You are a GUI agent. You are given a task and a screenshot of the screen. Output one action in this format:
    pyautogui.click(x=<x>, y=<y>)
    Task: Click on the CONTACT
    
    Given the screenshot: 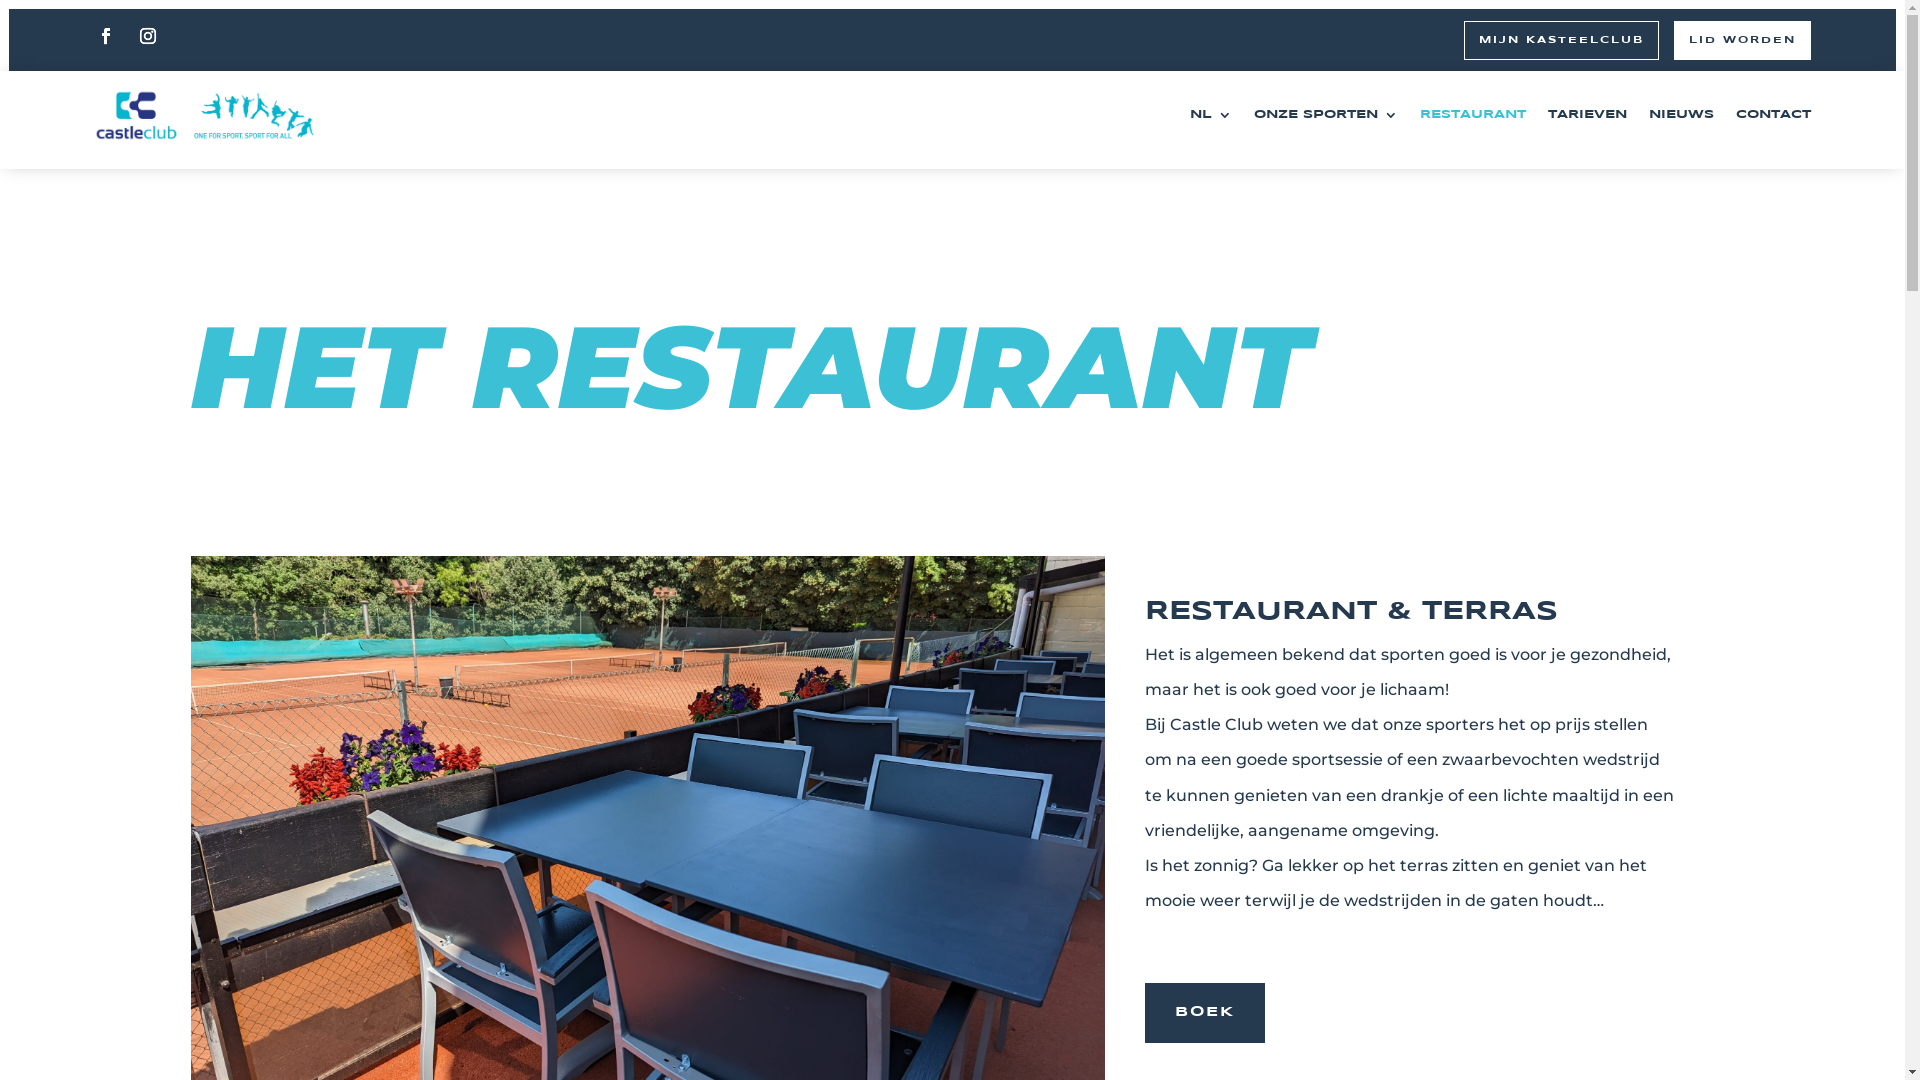 What is the action you would take?
    pyautogui.click(x=1774, y=116)
    